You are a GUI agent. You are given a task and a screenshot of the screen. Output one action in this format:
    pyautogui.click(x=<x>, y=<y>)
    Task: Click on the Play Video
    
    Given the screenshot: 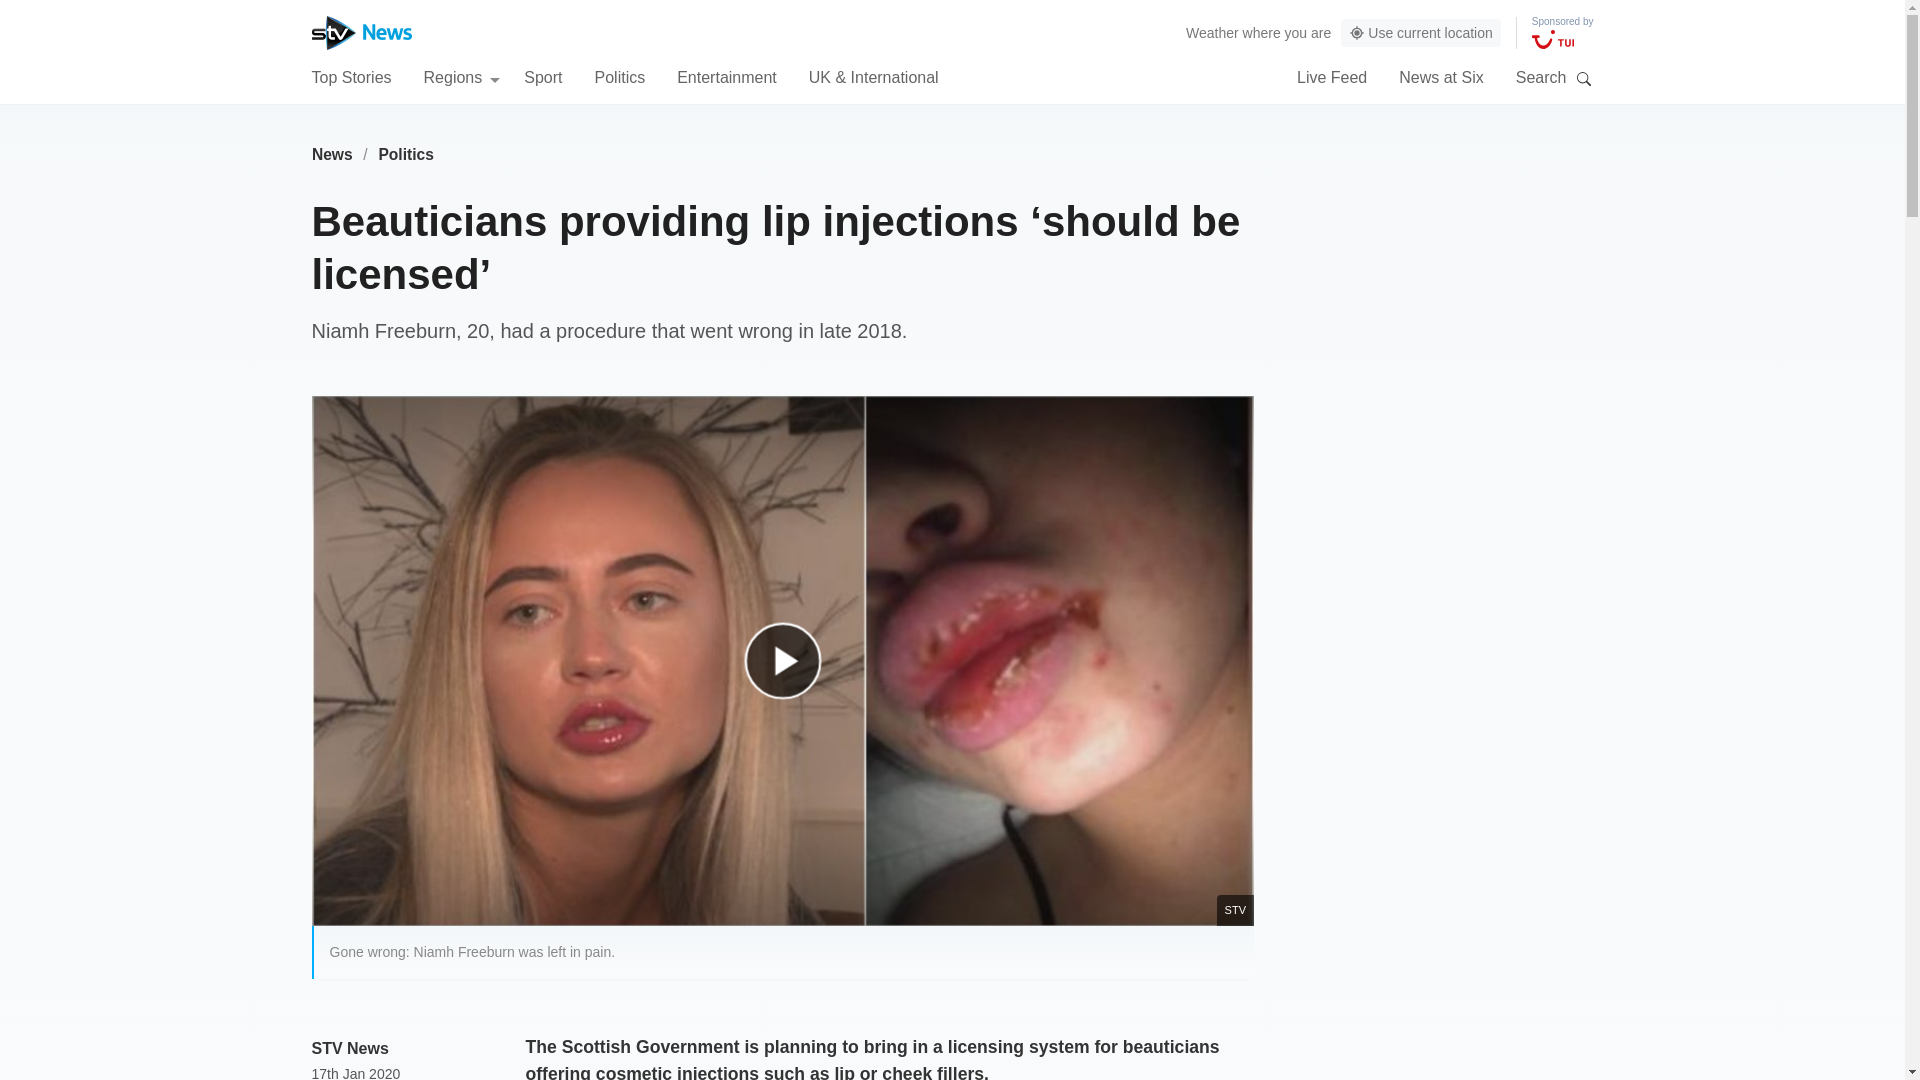 What is the action you would take?
    pyautogui.click(x=792, y=670)
    